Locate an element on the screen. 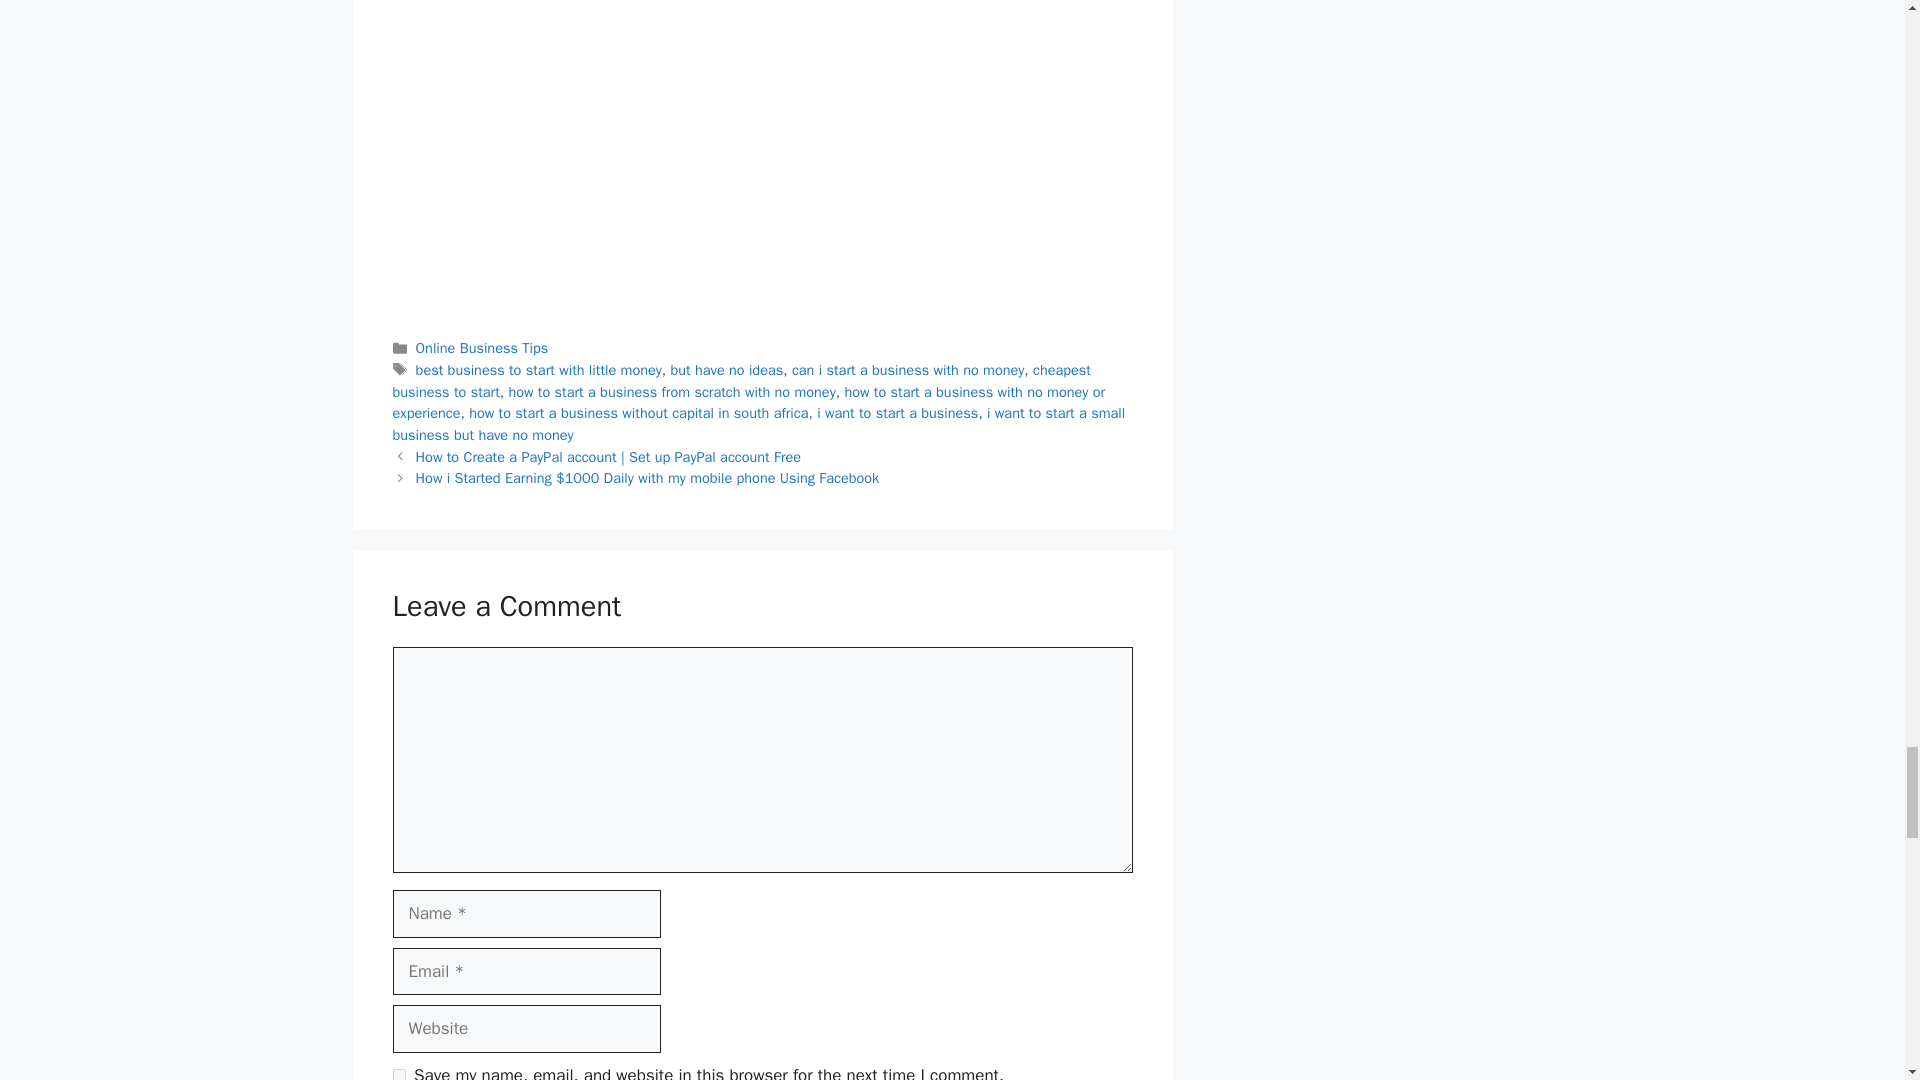  yes is located at coordinates (398, 1074).